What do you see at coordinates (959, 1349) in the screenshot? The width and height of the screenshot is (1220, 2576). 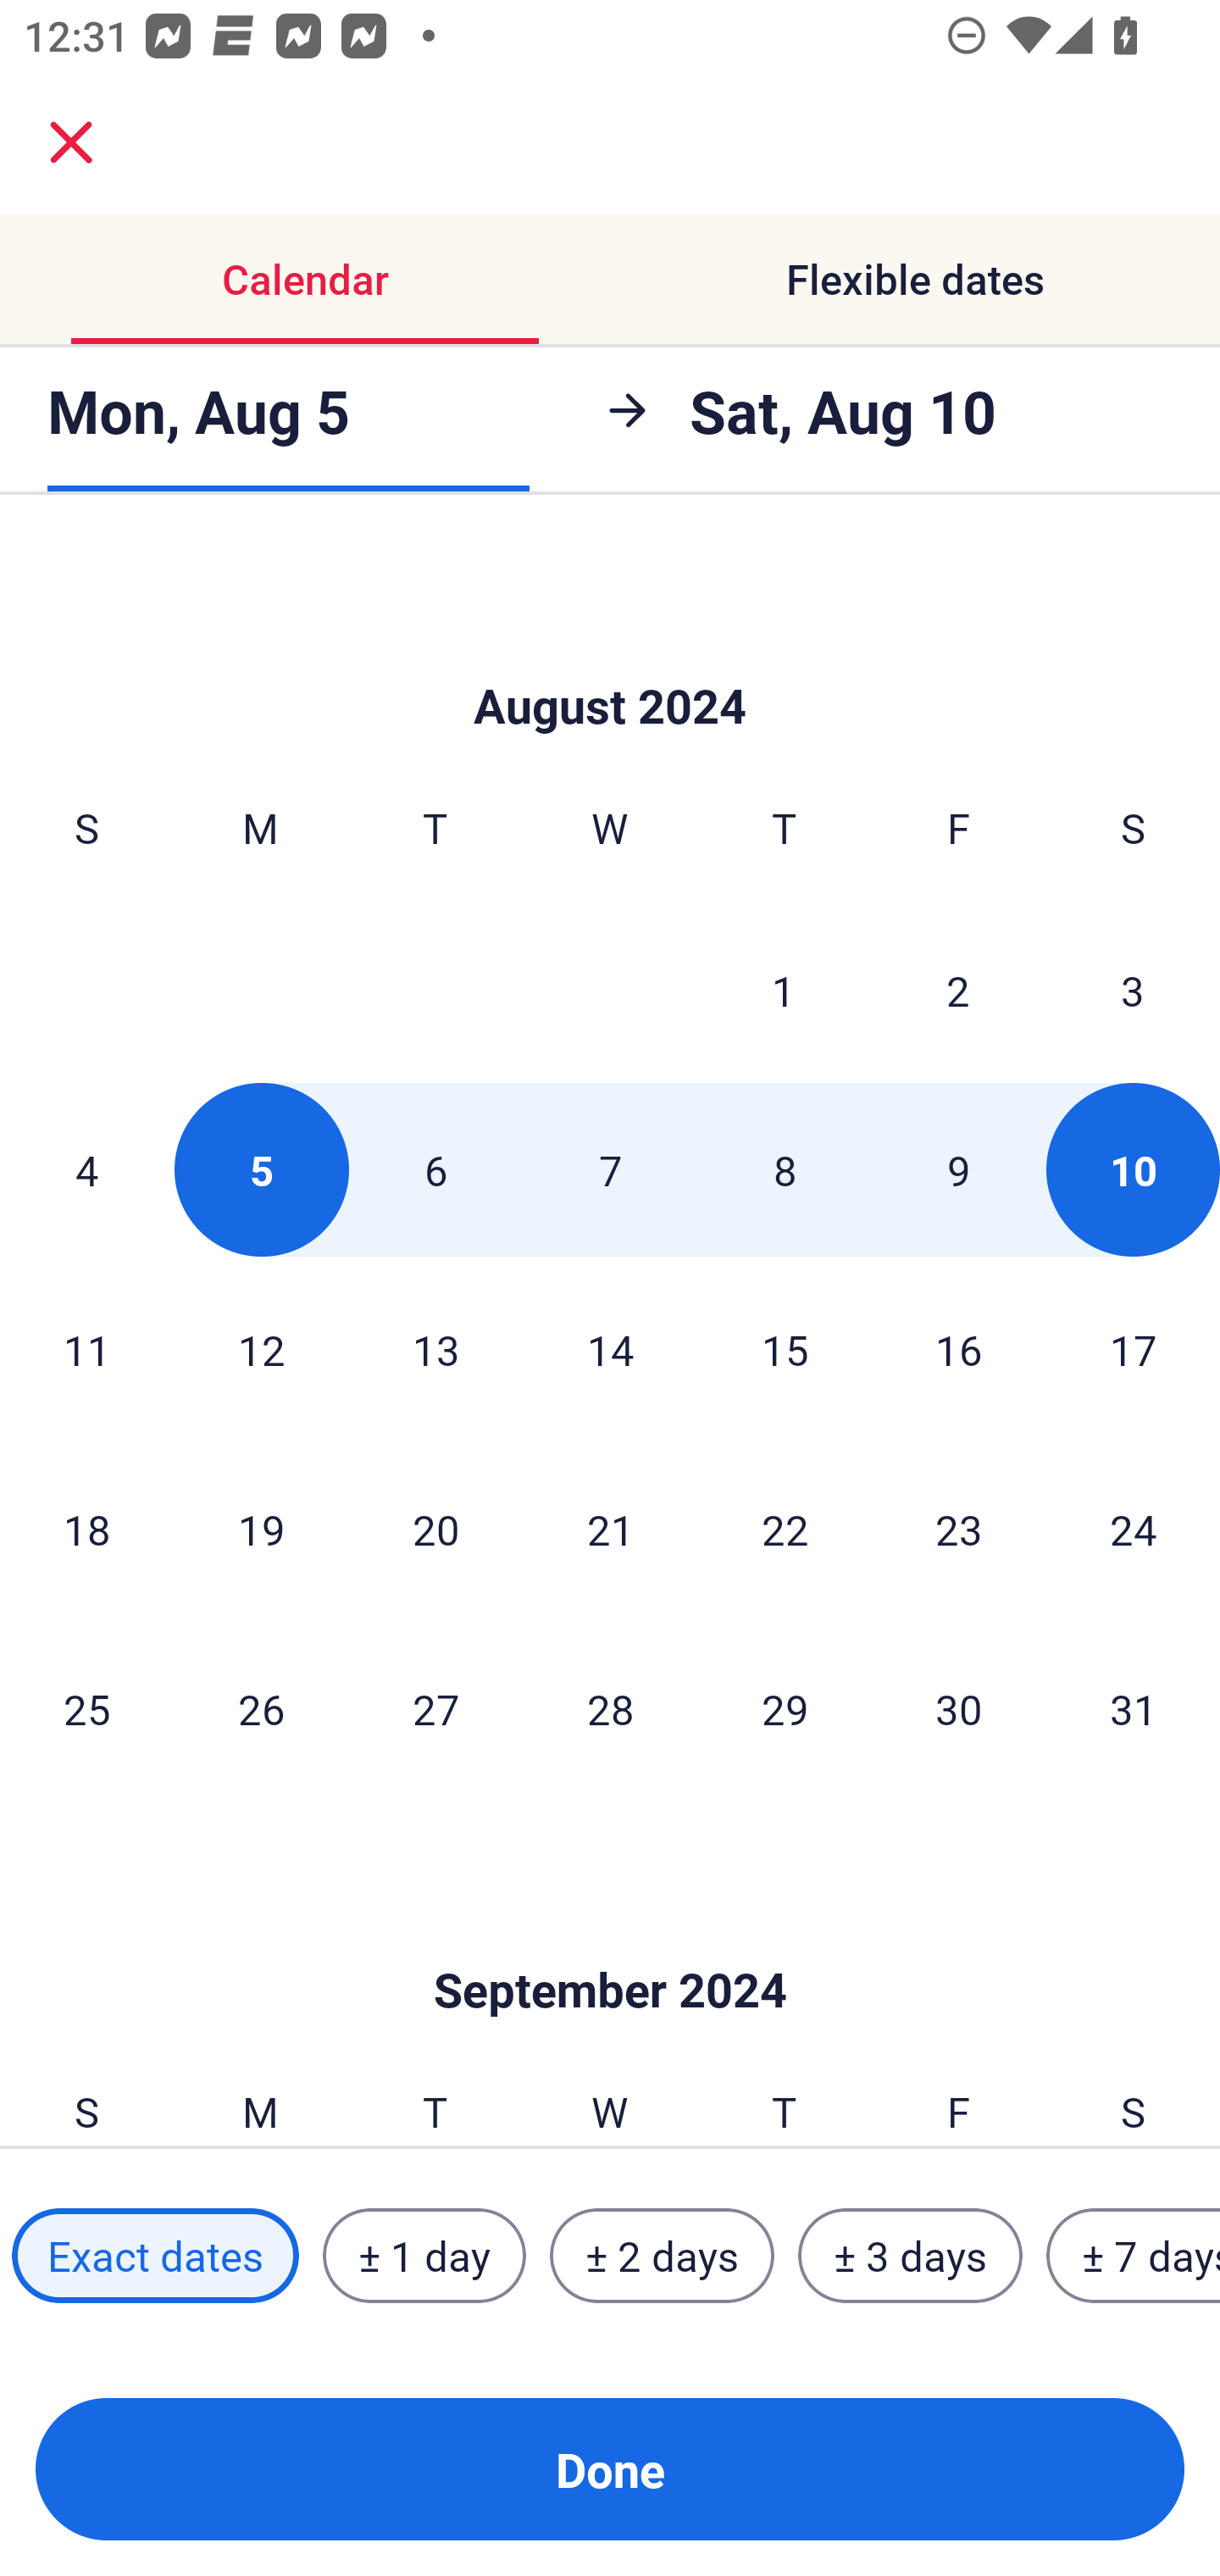 I see `16 Friday, August 16, 2024` at bounding box center [959, 1349].